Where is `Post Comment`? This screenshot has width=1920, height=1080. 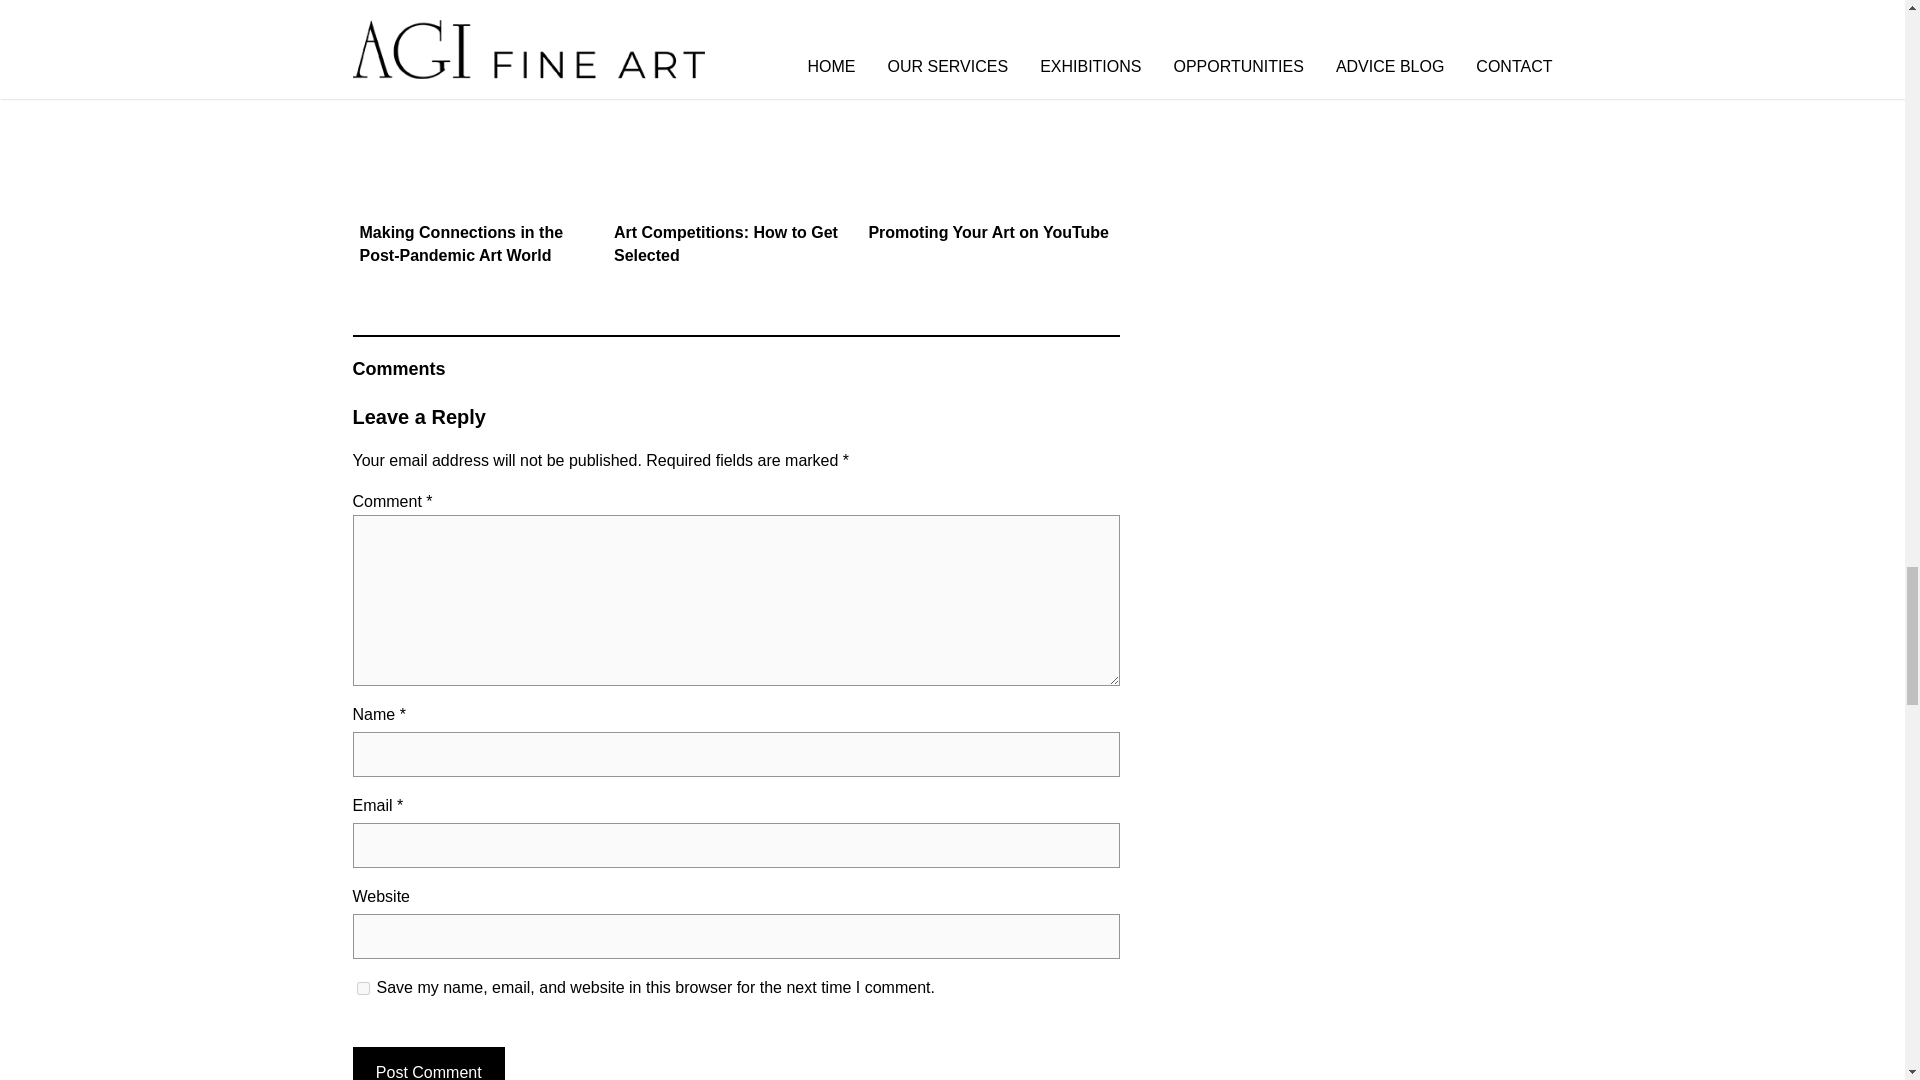 Post Comment is located at coordinates (427, 1063).